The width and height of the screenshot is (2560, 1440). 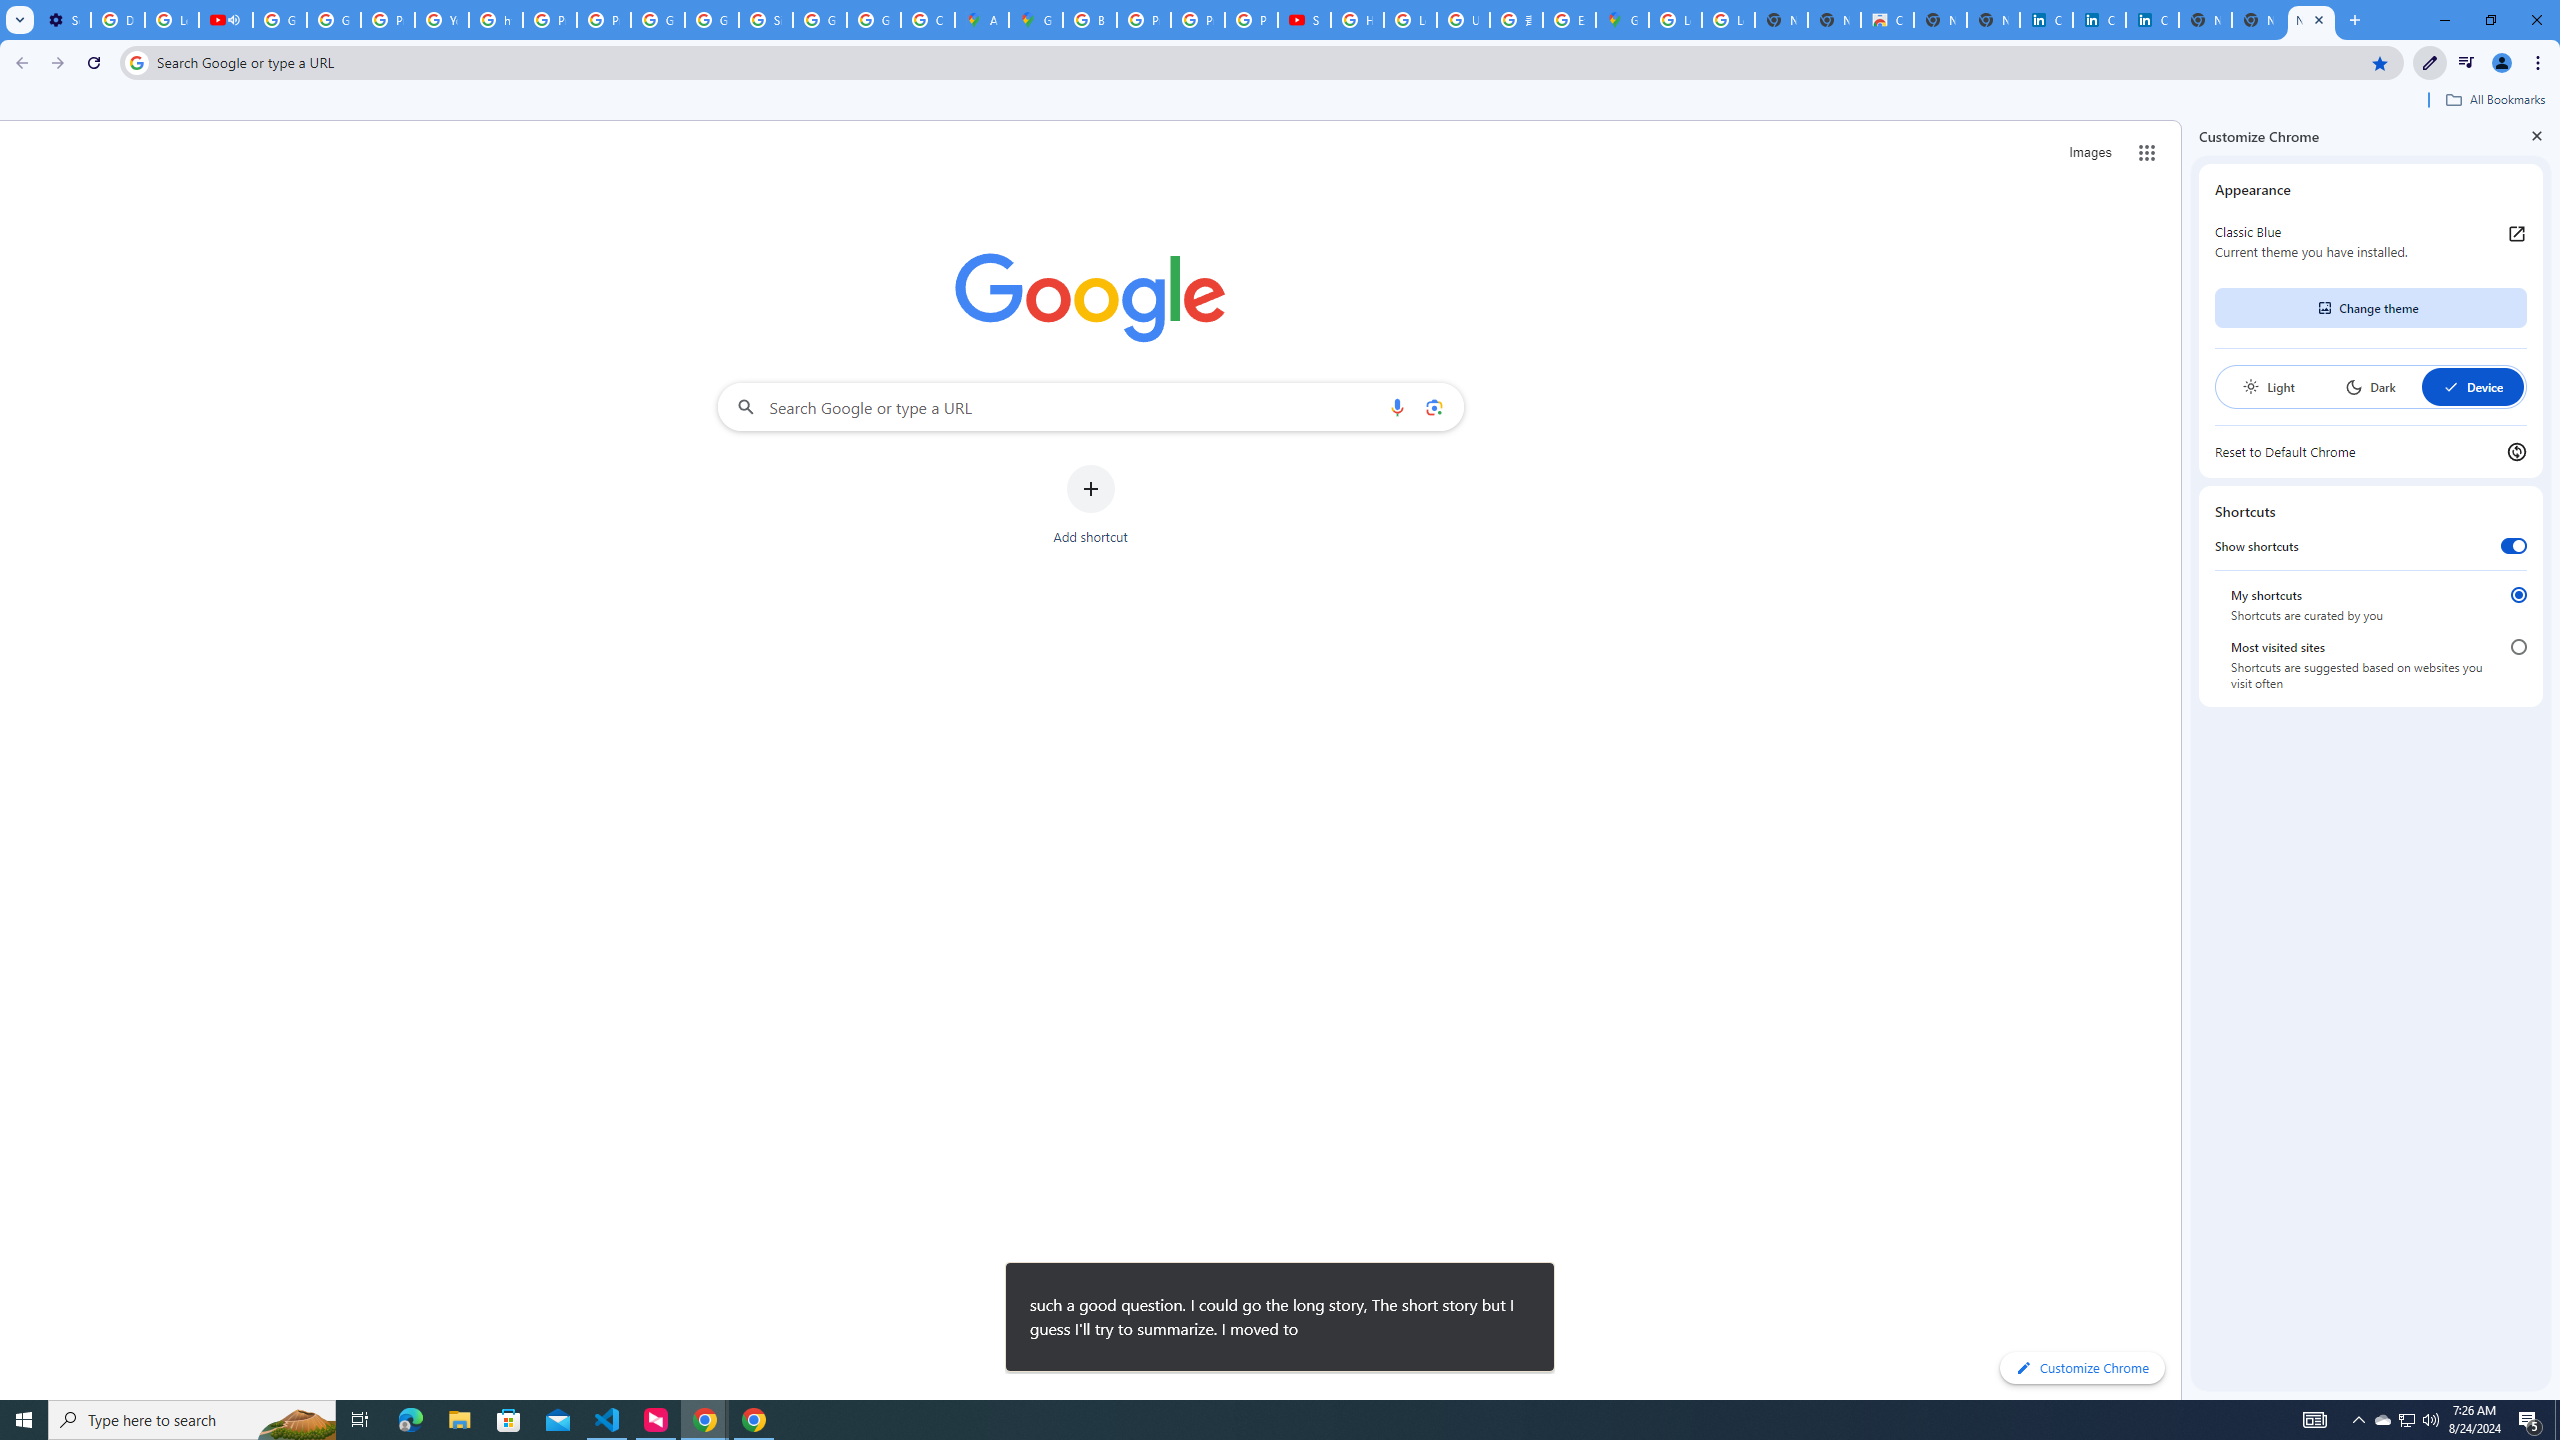 I want to click on https://scholar.google.com/, so click(x=496, y=20).